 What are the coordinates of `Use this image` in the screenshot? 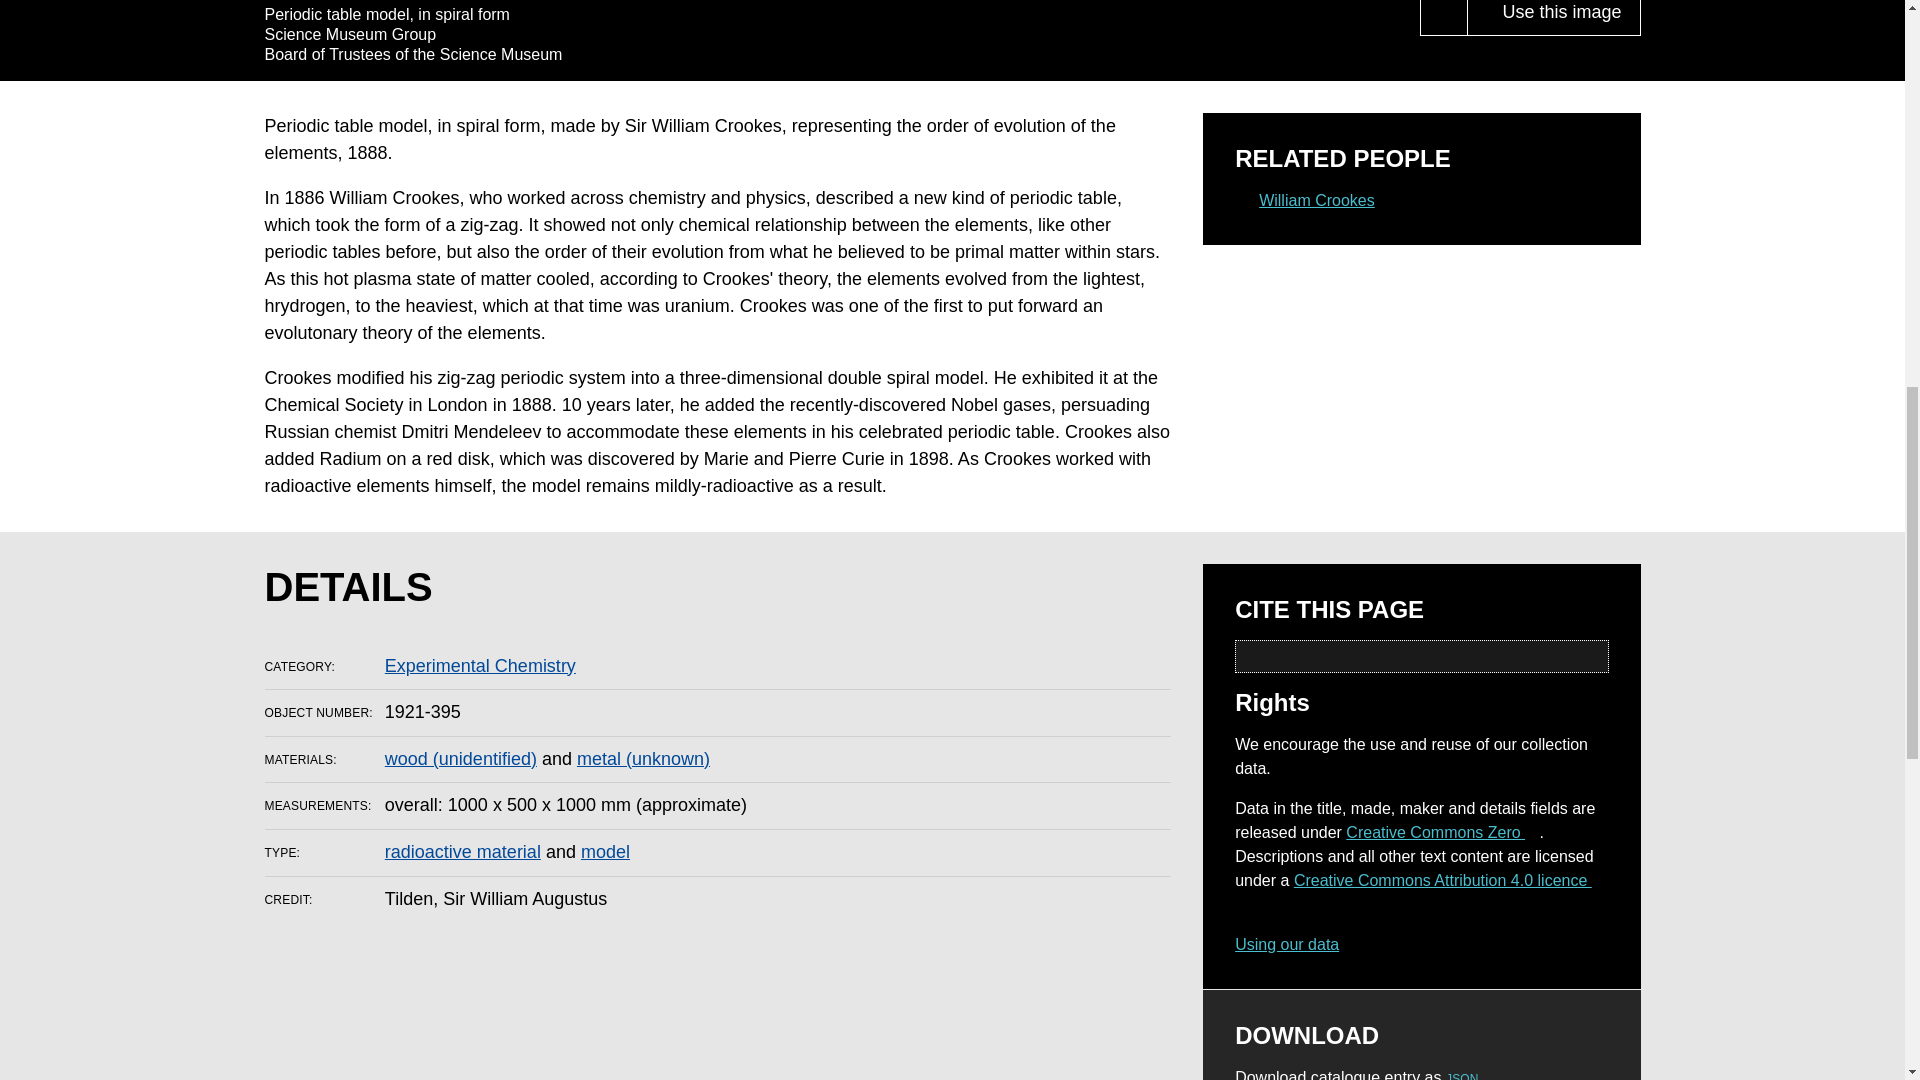 It's located at (1552, 18).